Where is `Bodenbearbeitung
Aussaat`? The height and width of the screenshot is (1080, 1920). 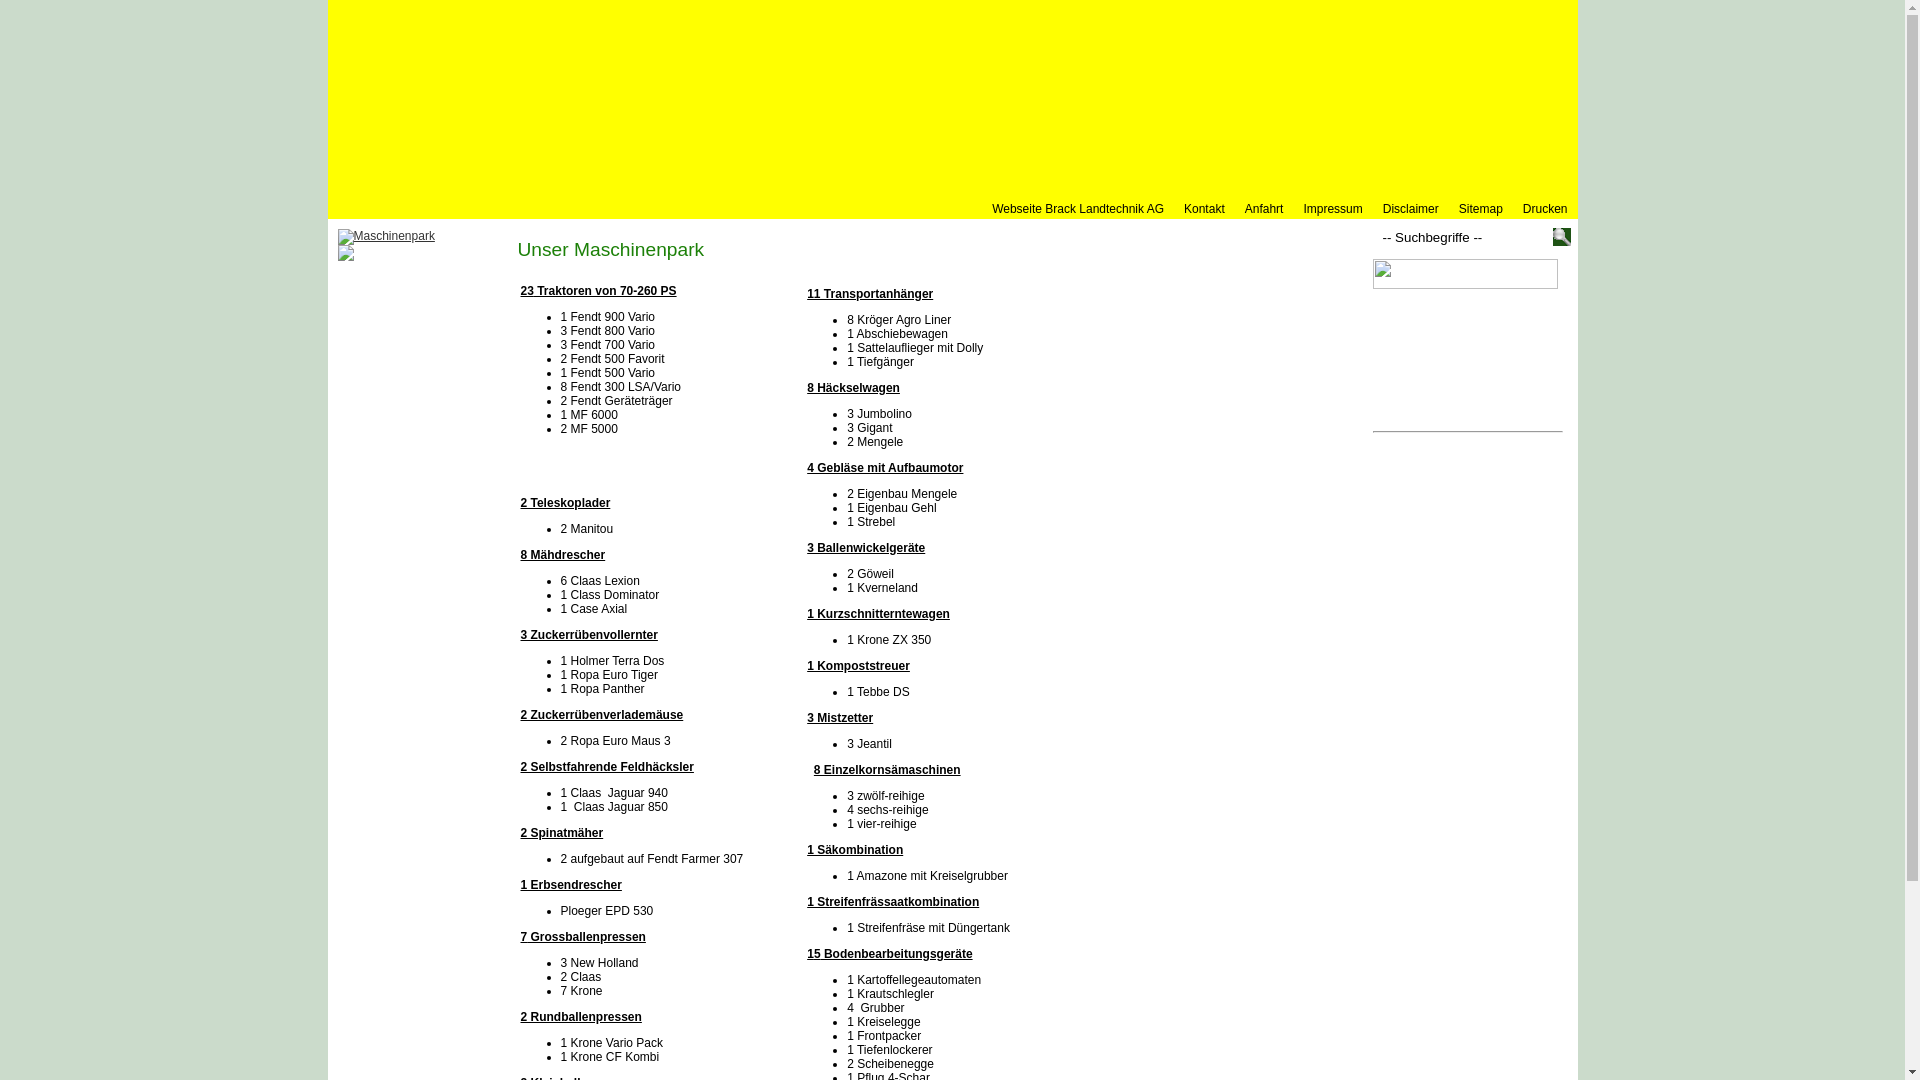 Bodenbearbeitung
Aussaat is located at coordinates (427, 420).